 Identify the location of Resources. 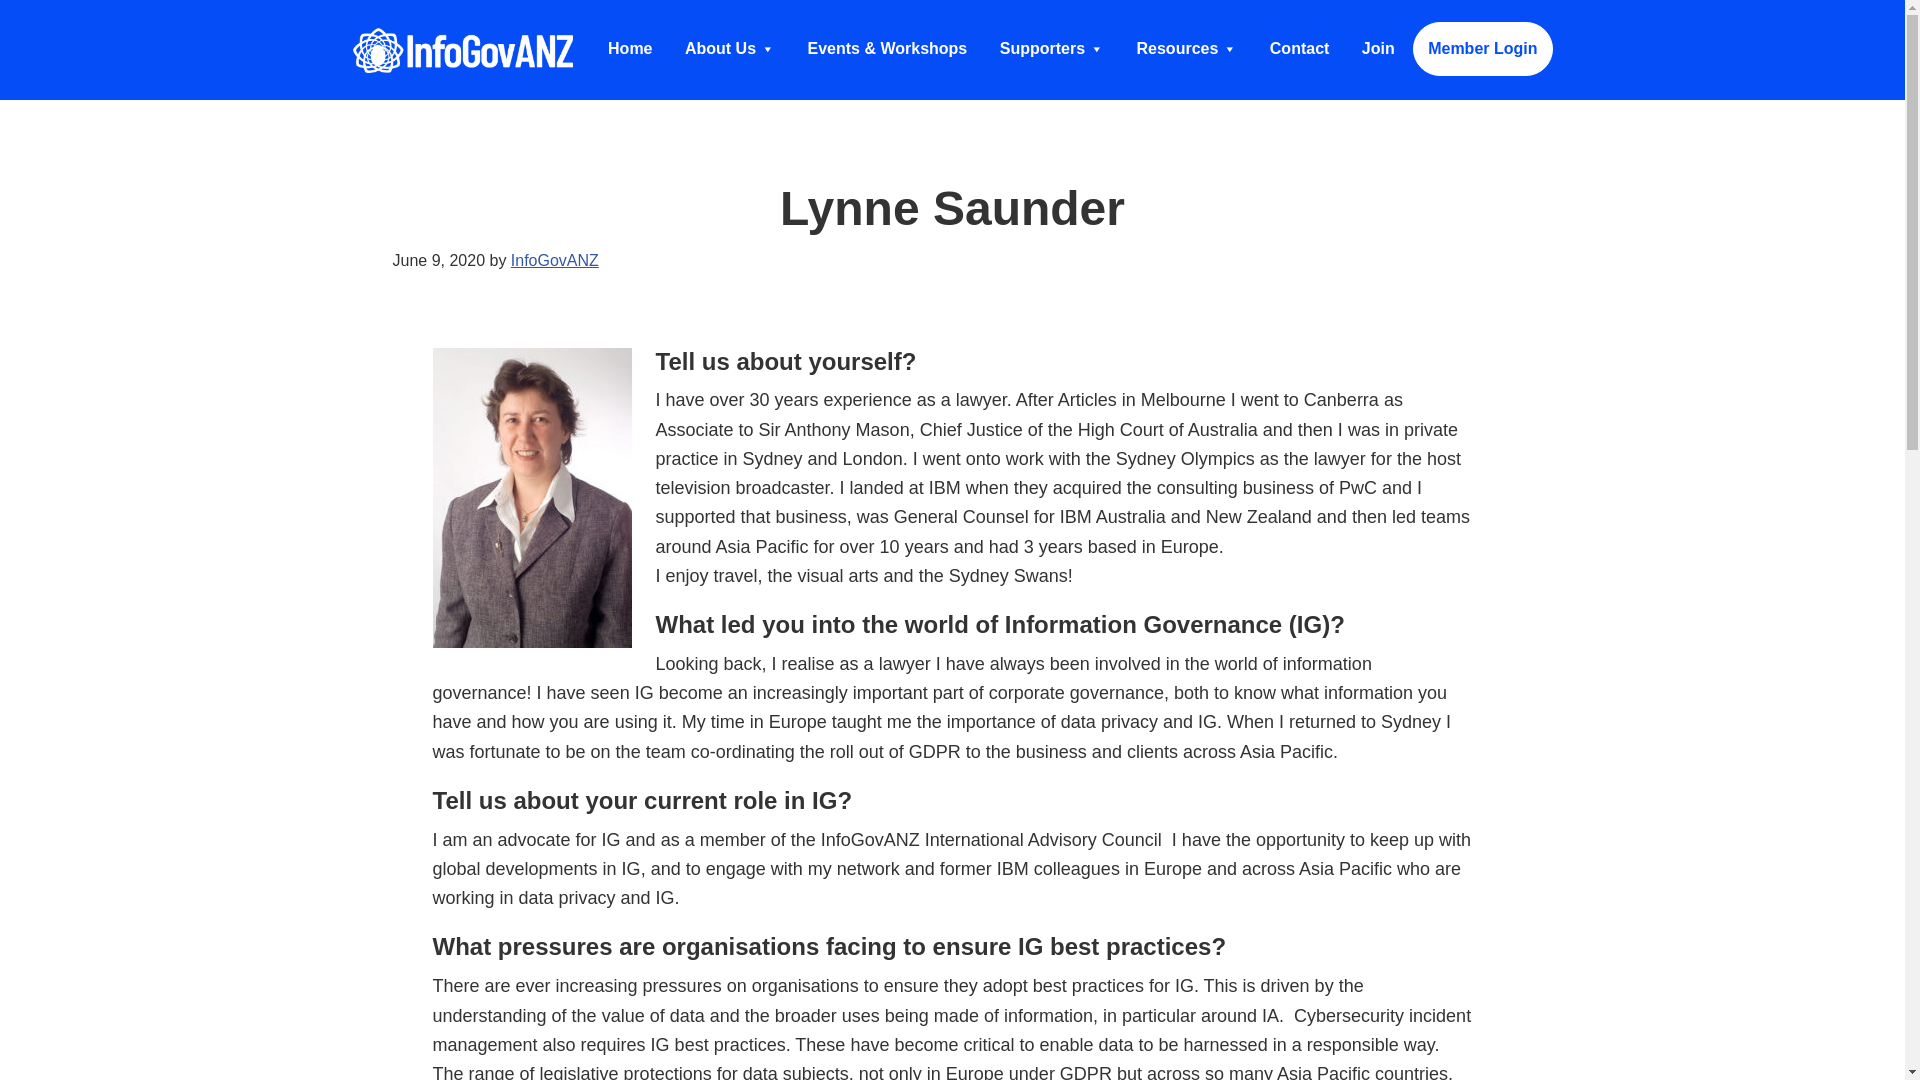
(1187, 48).